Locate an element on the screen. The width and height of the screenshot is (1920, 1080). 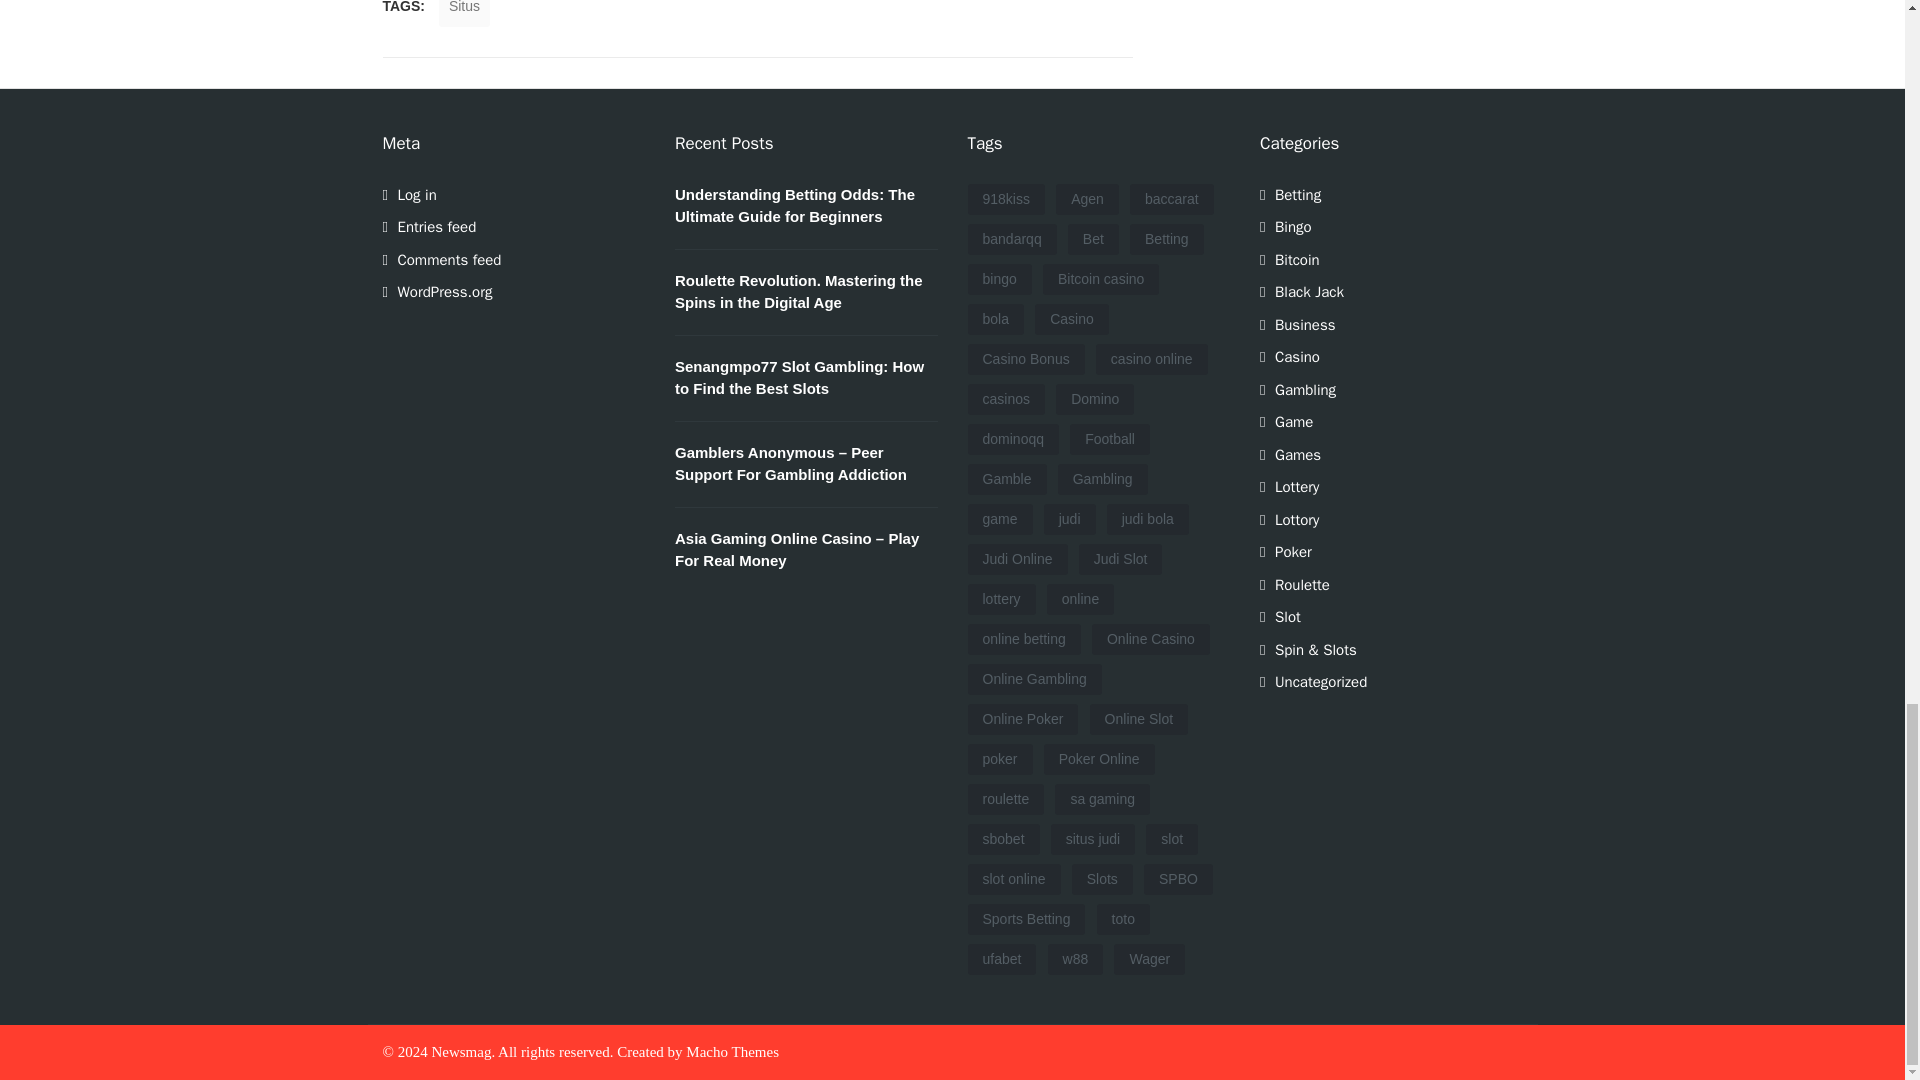
Professional WordPress Themes is located at coordinates (732, 1052).